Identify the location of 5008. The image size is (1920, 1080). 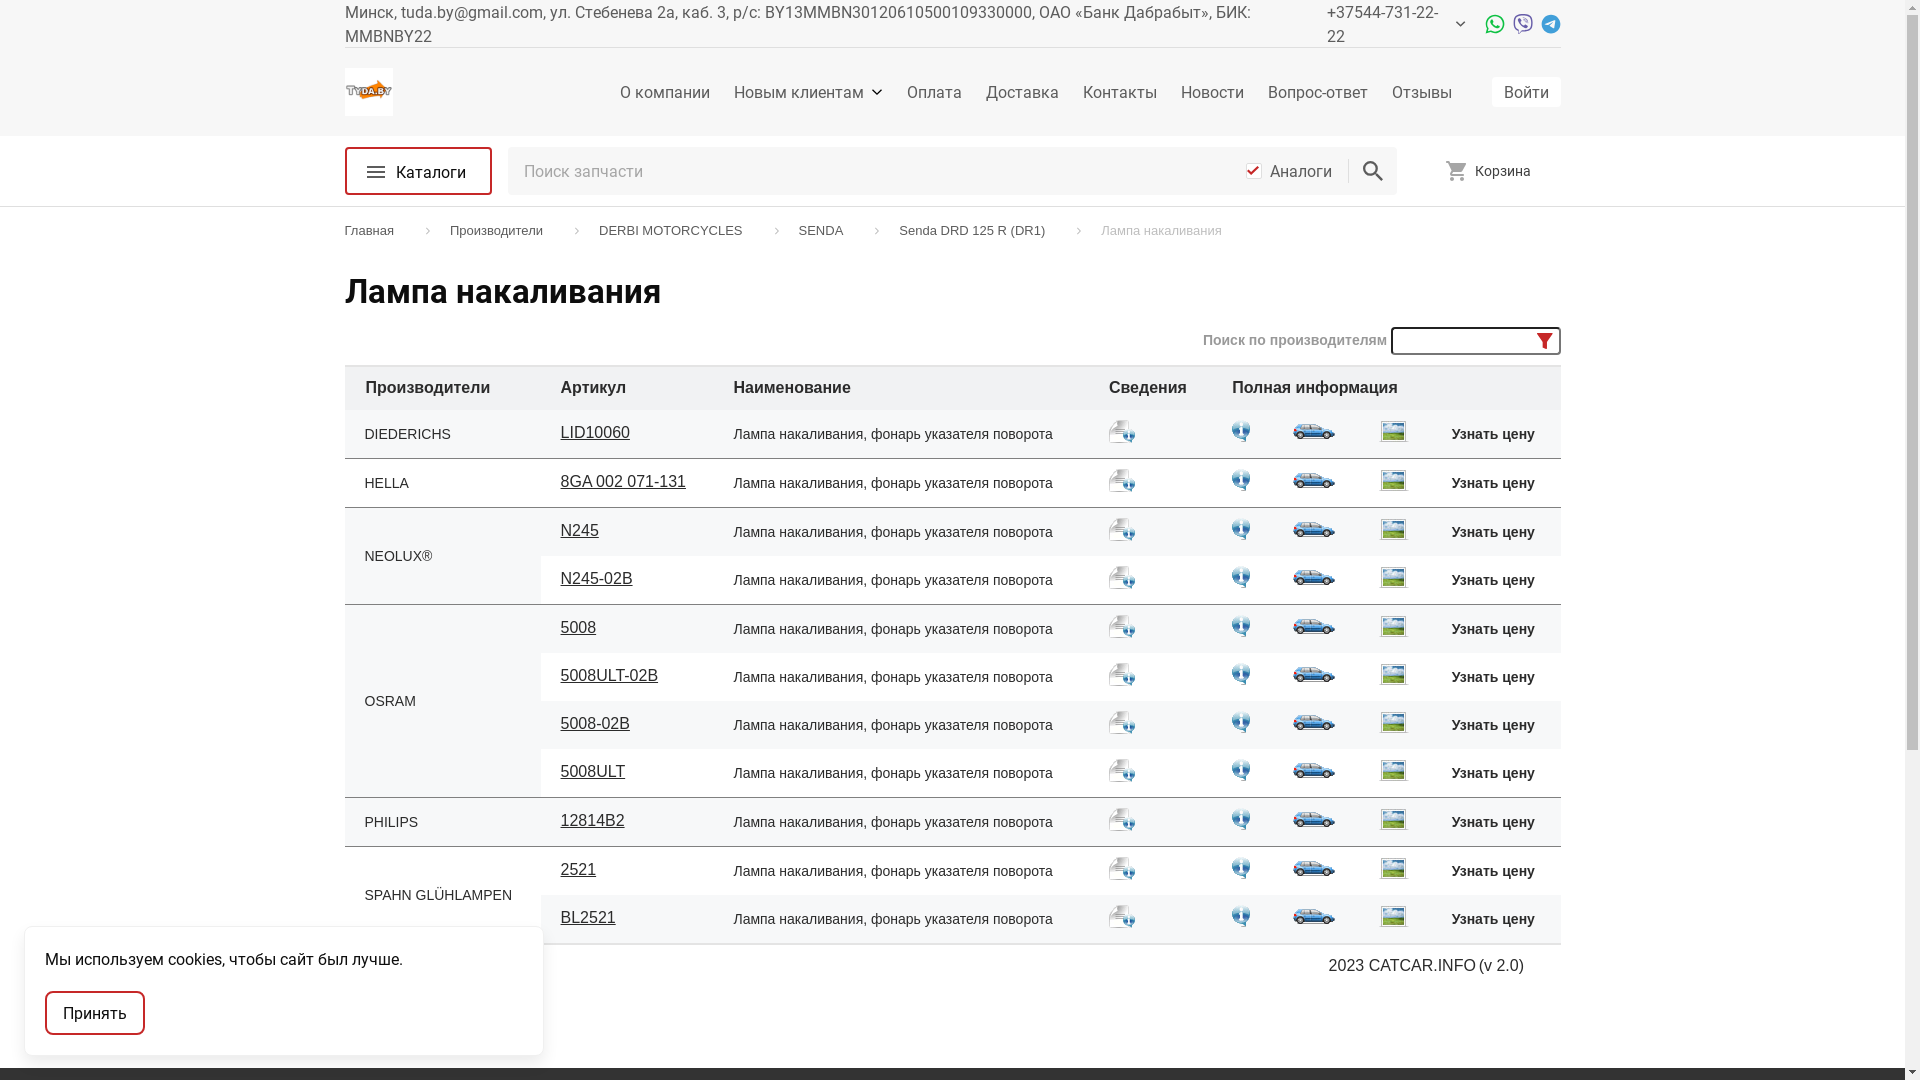
(628, 628).